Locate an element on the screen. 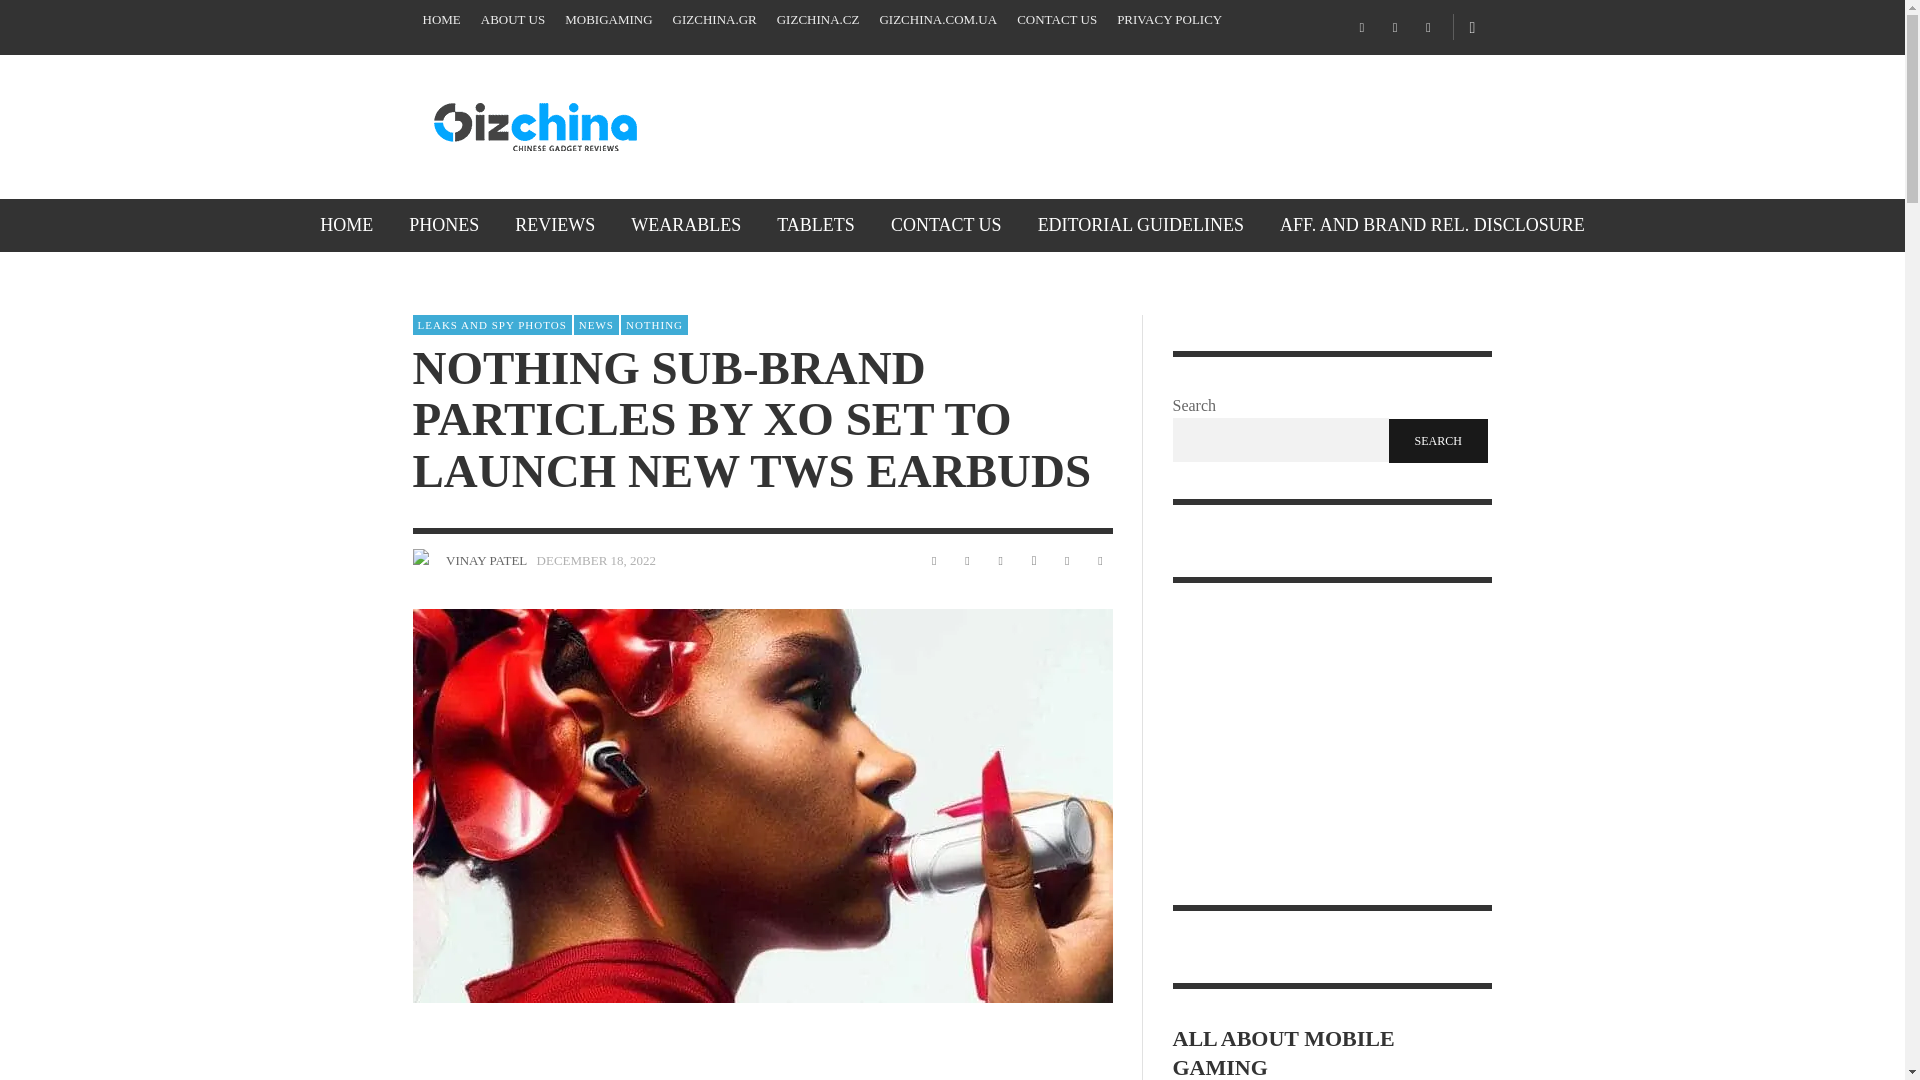 The image size is (1920, 1080). MOBIGAMING is located at coordinates (608, 20).